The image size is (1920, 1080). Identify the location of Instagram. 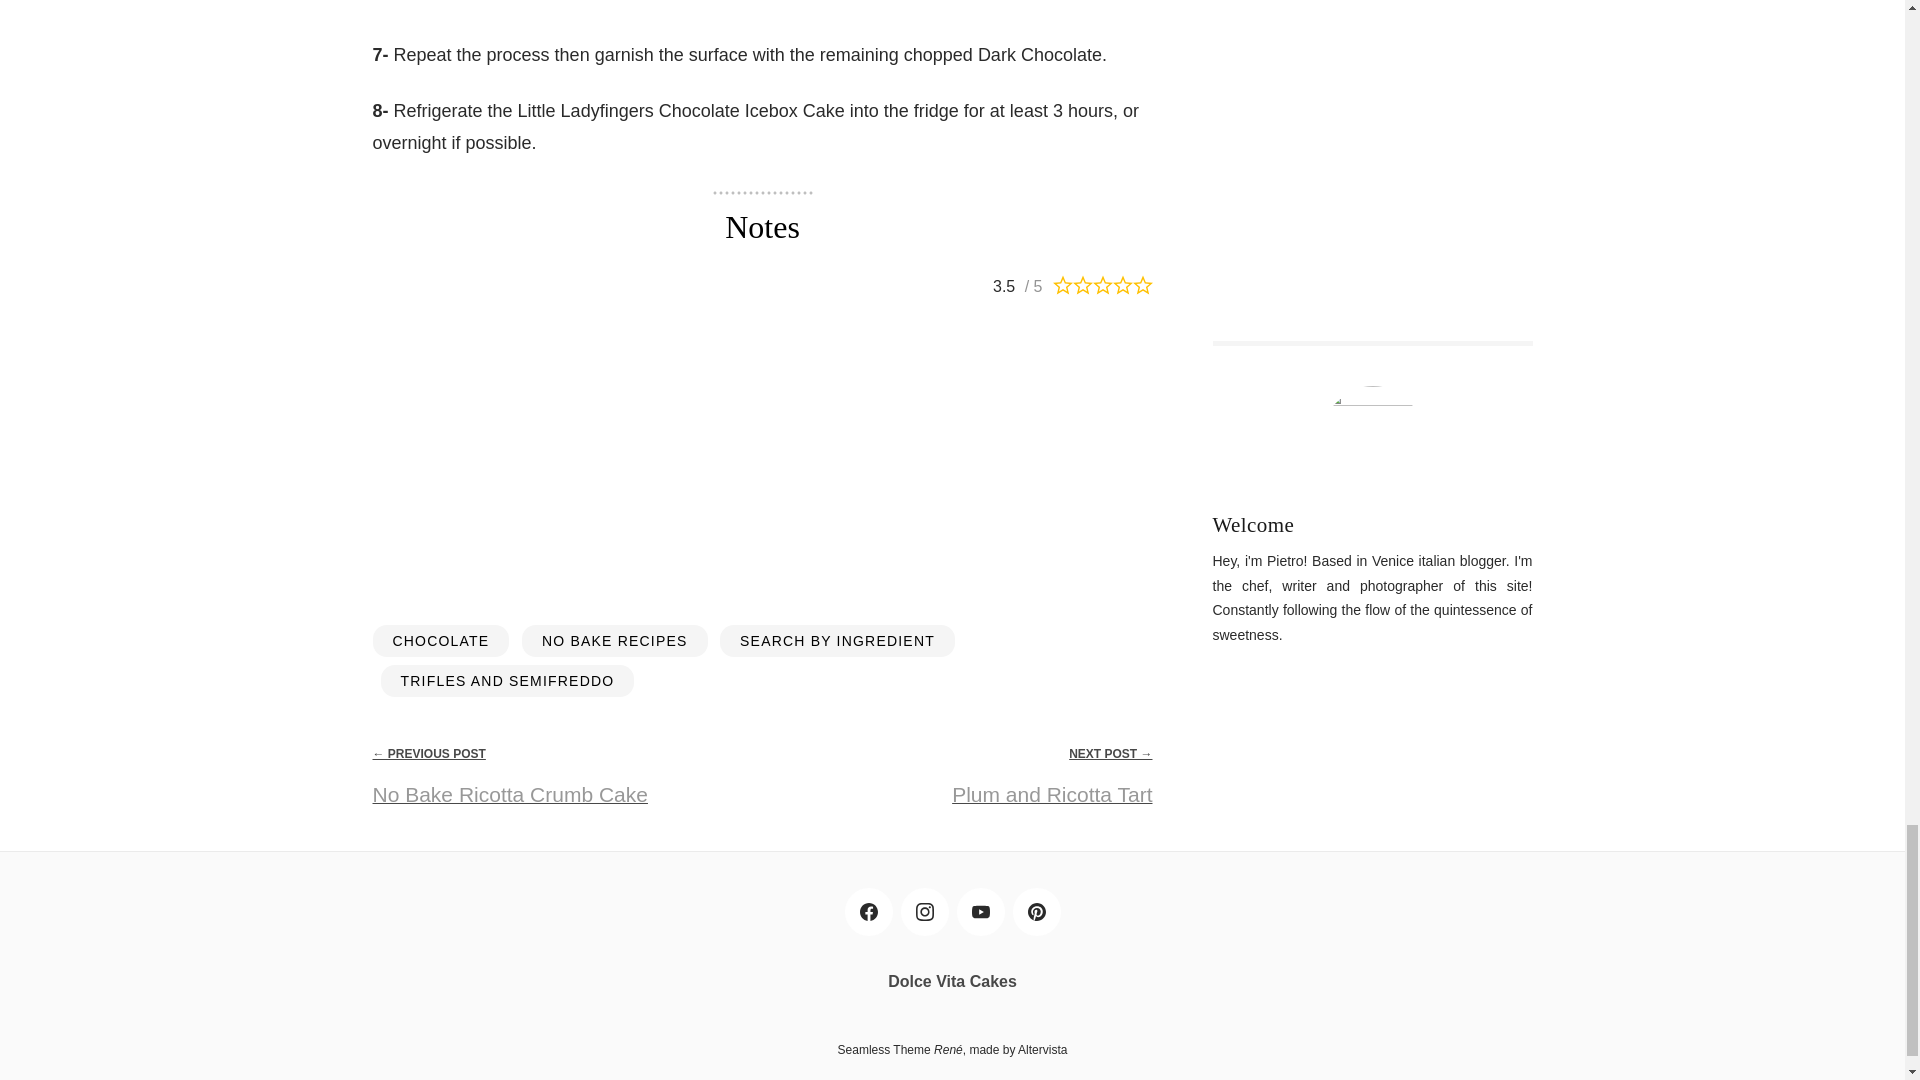
(924, 912).